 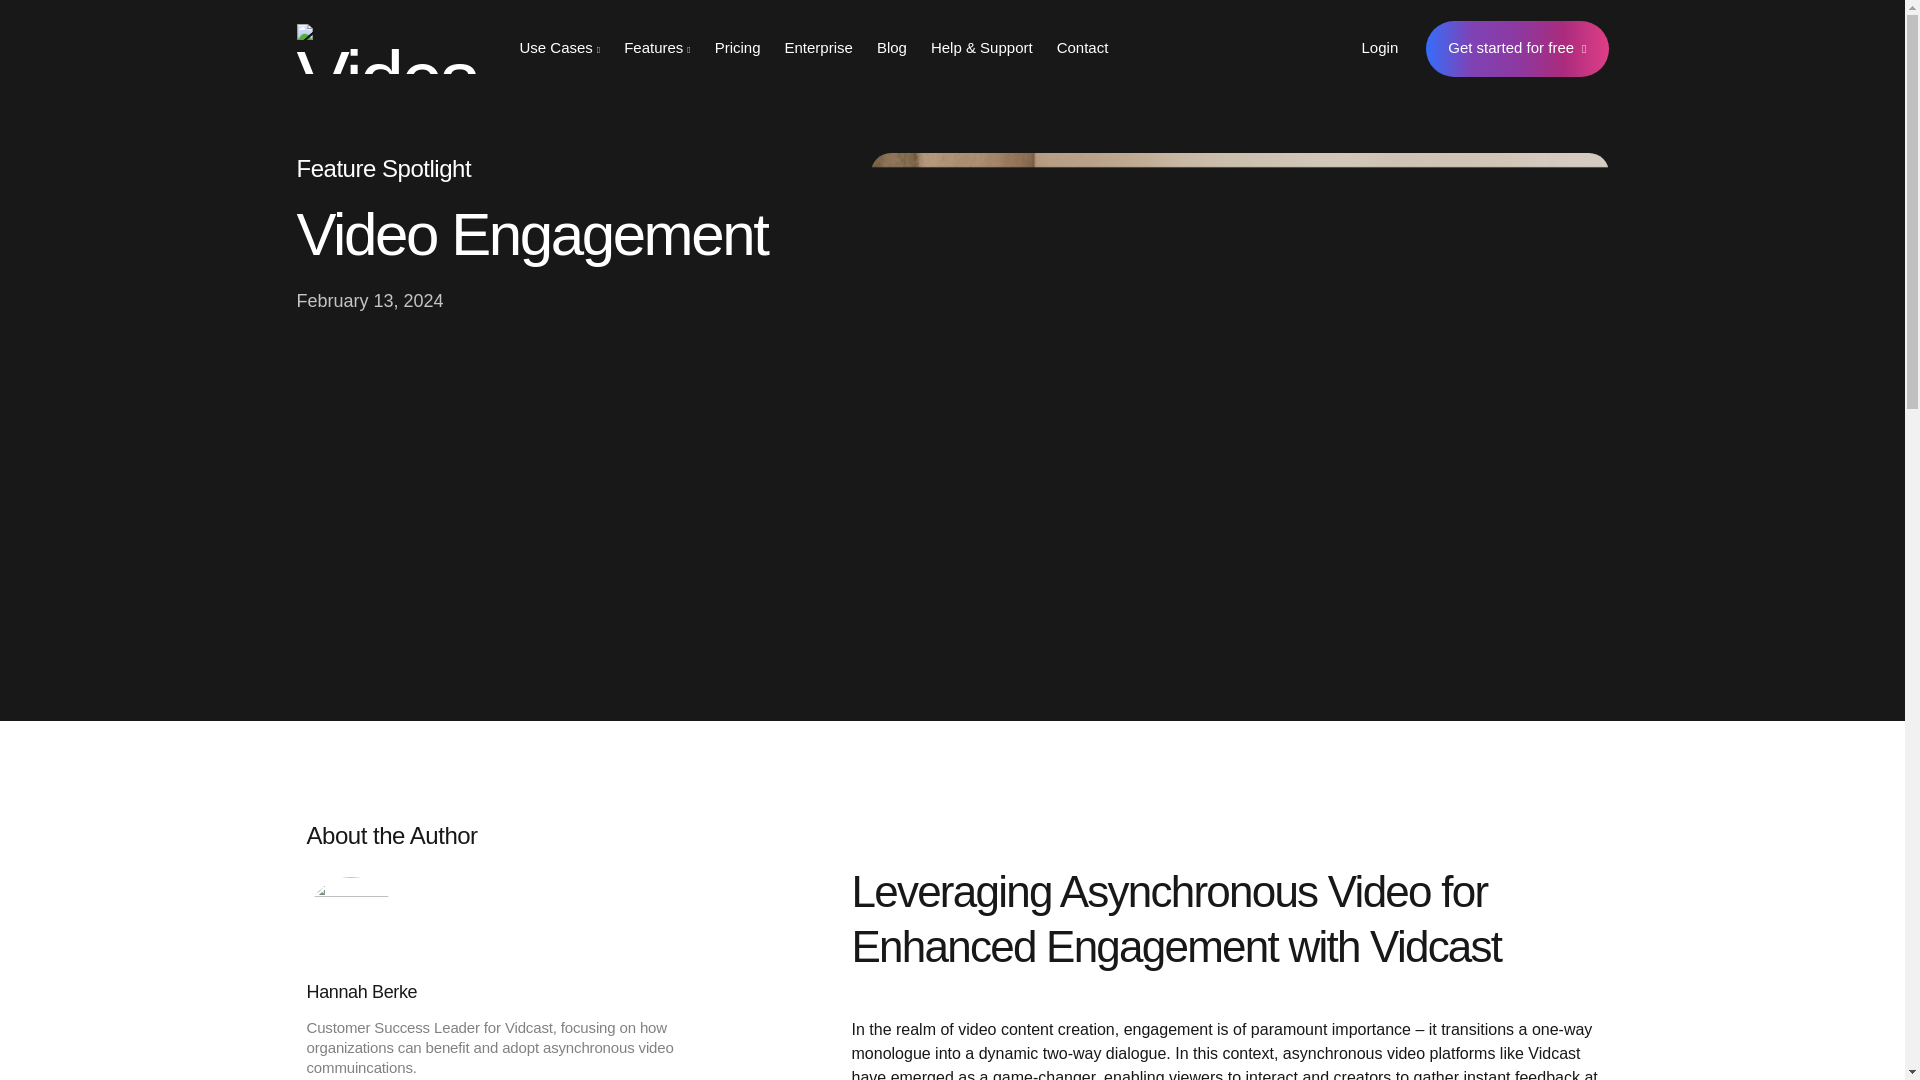 What do you see at coordinates (657, 48) in the screenshot?
I see `Features` at bounding box center [657, 48].